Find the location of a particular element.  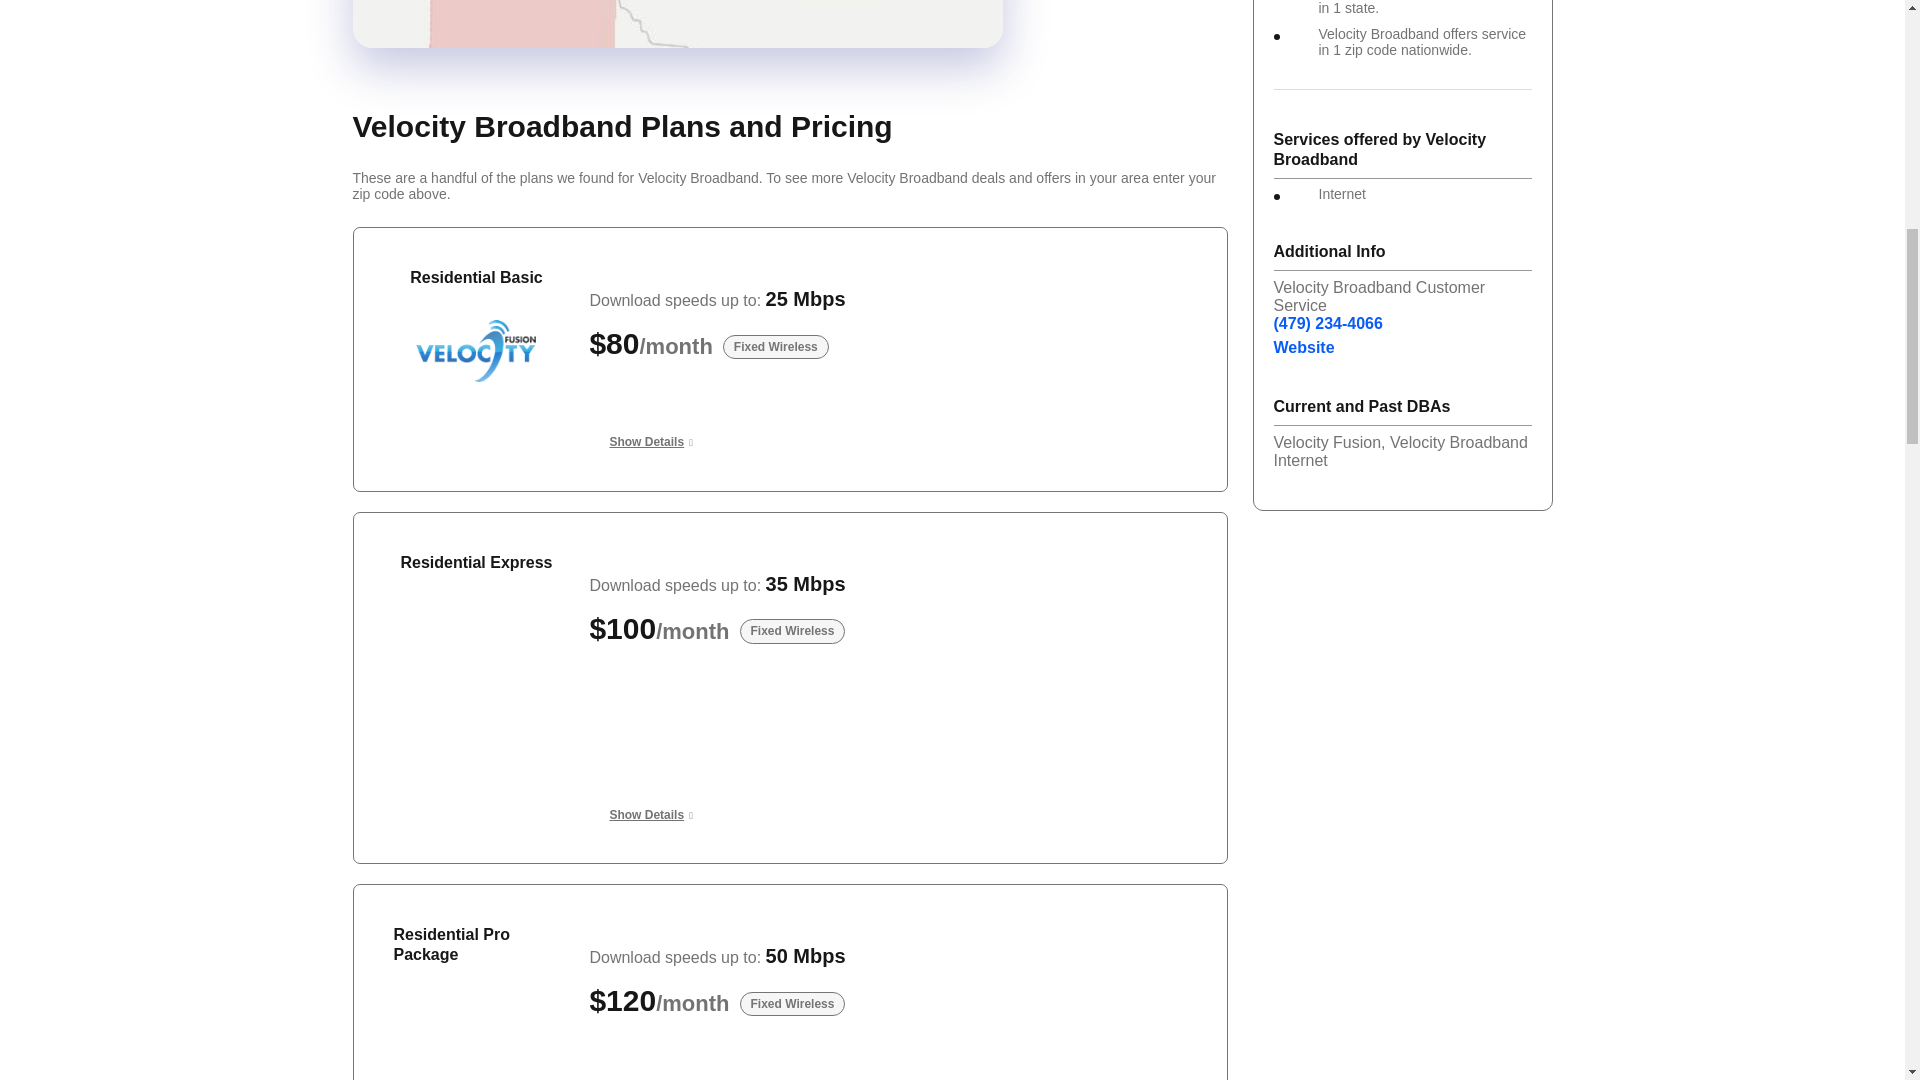

Velocity Broadband is located at coordinates (476, 350).